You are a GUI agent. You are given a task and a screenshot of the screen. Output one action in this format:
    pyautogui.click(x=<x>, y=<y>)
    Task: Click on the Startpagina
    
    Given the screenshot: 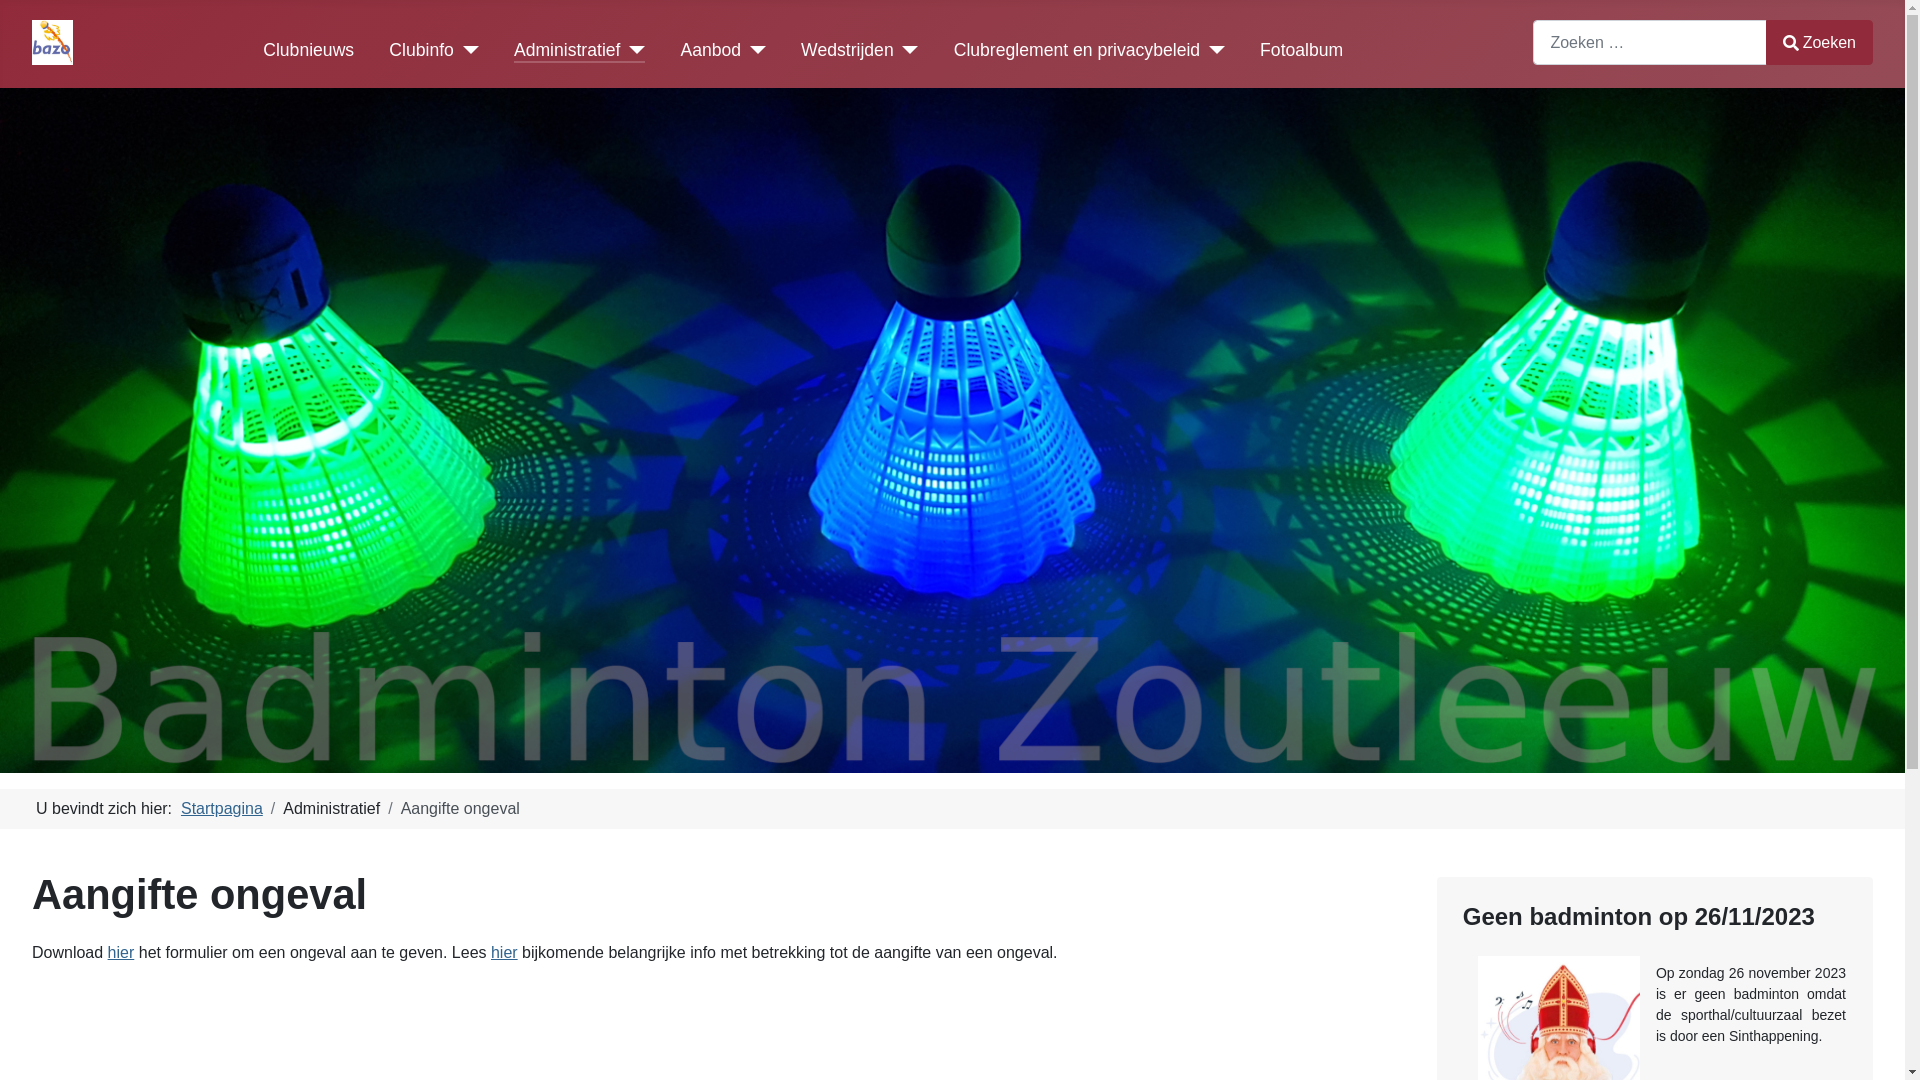 What is the action you would take?
    pyautogui.click(x=222, y=808)
    